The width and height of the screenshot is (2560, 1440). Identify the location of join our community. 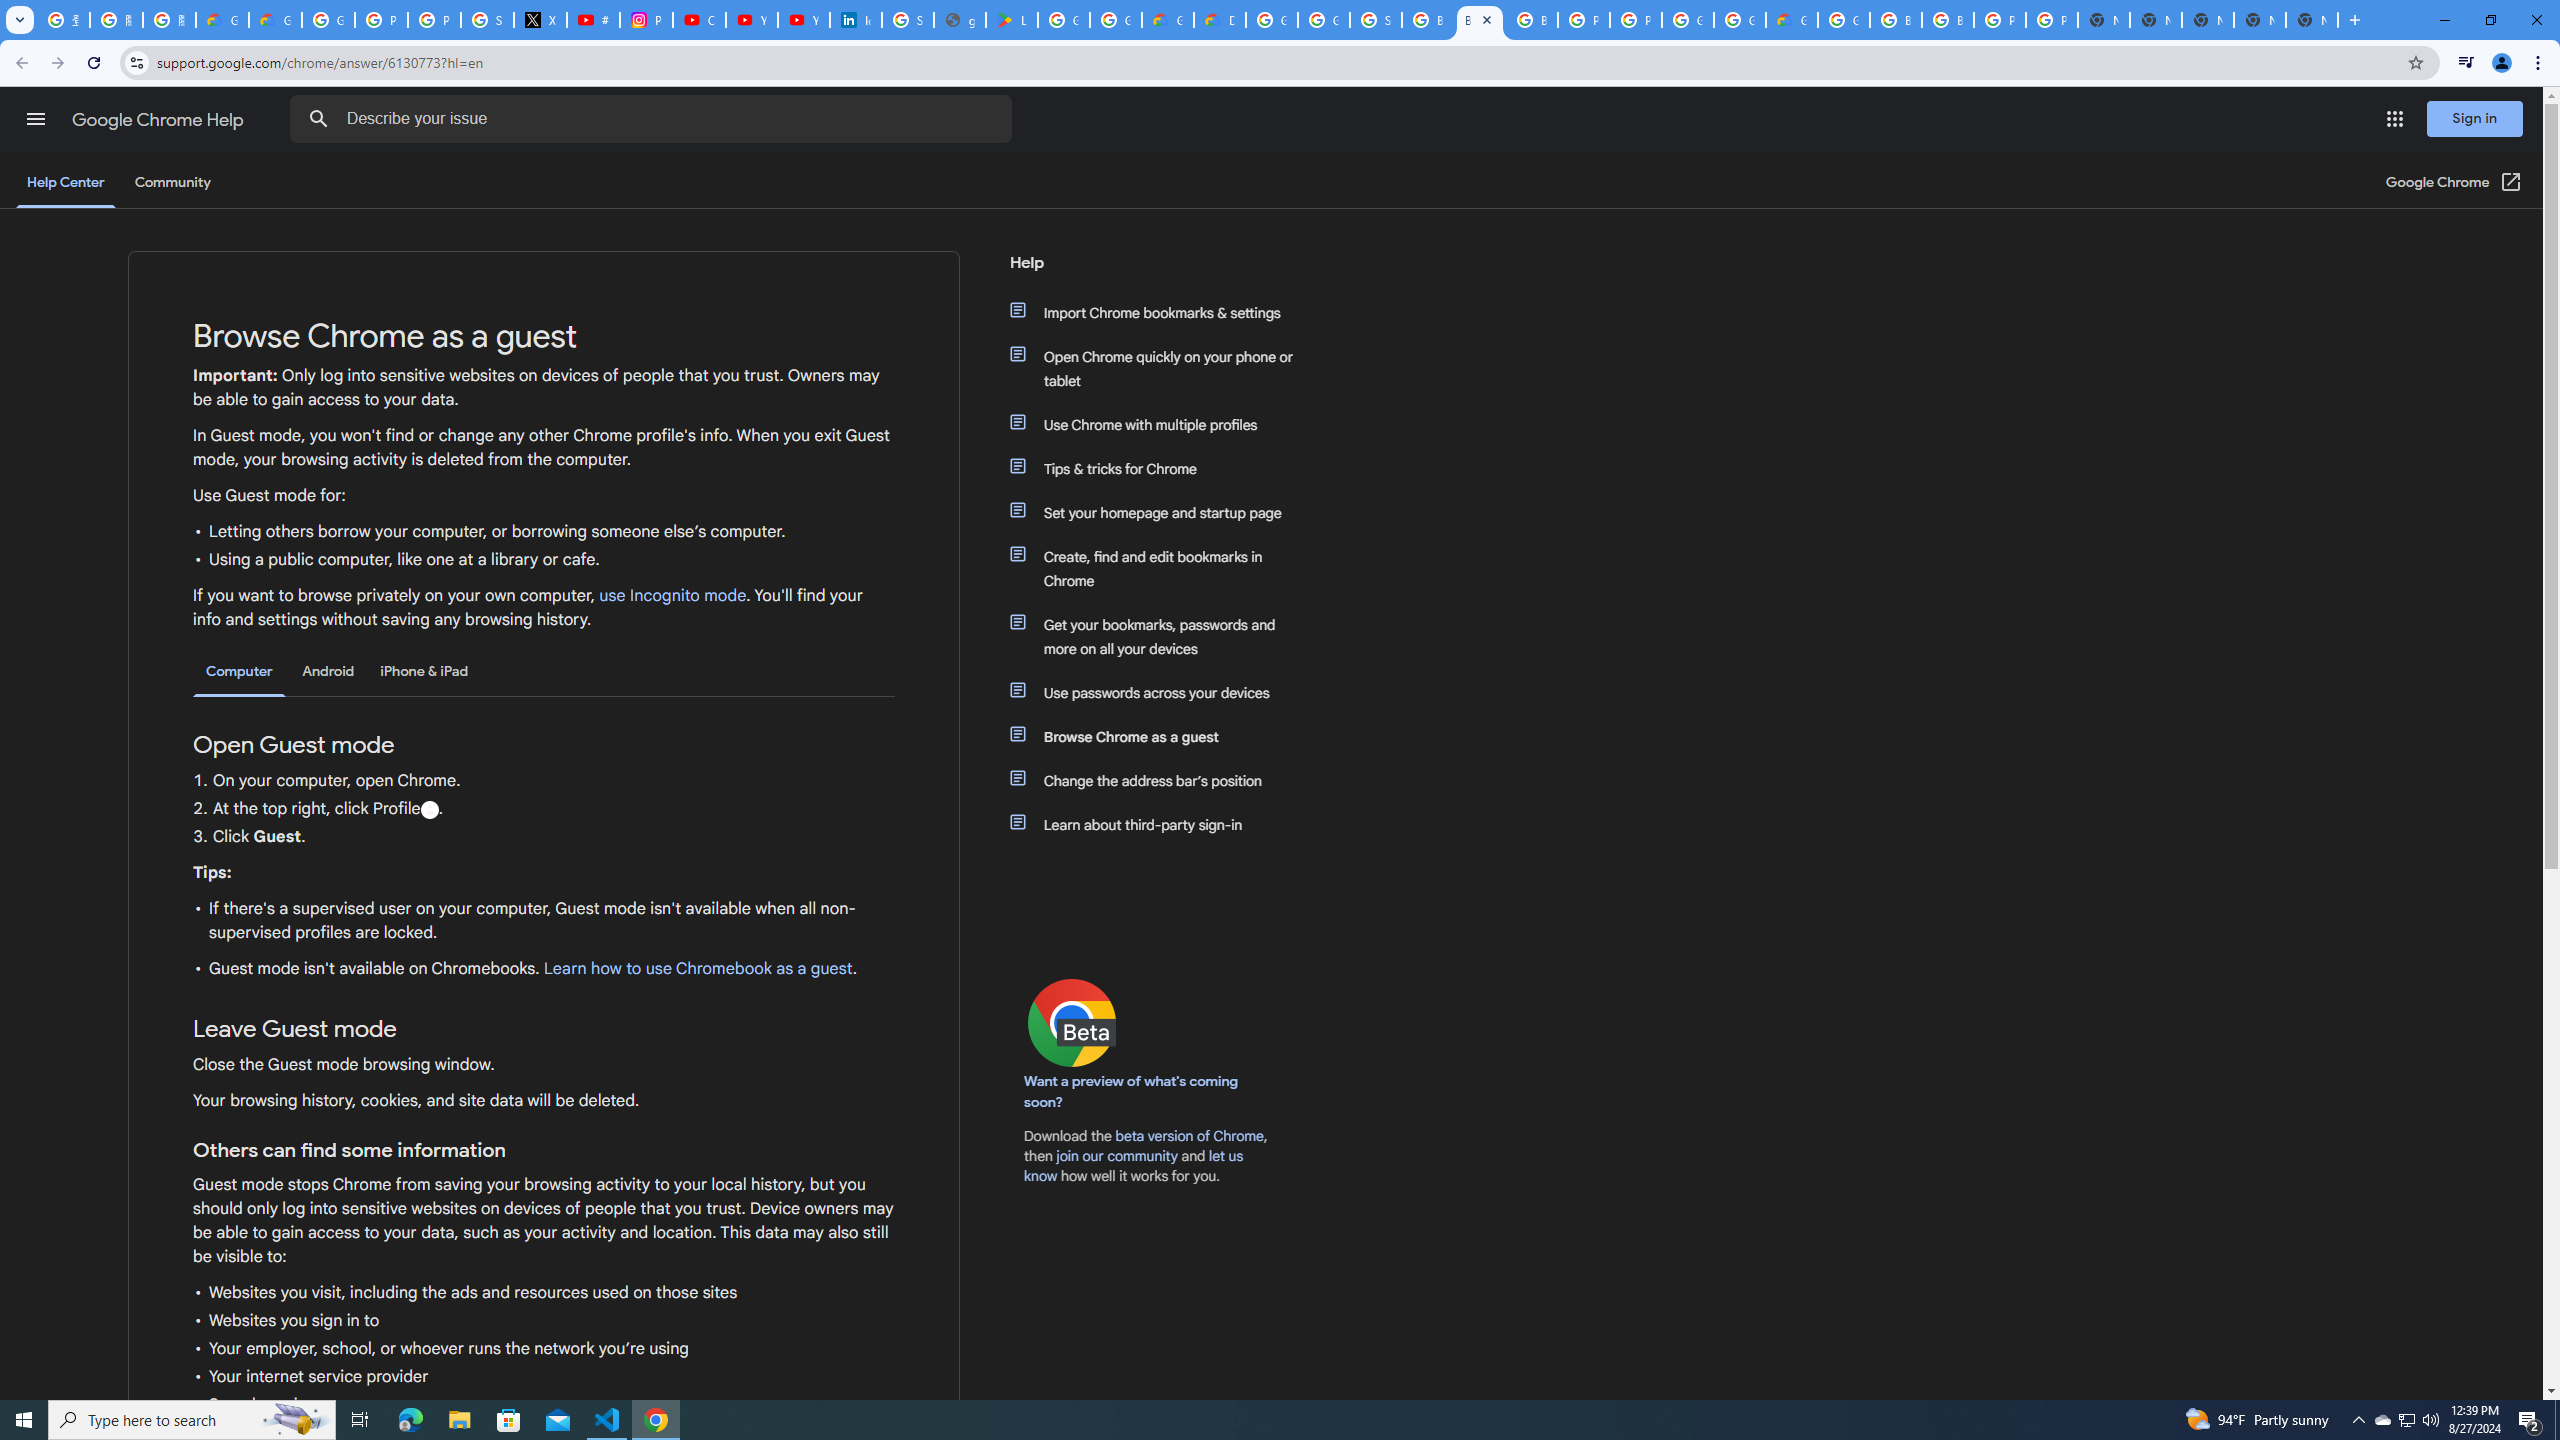
(1116, 1156).